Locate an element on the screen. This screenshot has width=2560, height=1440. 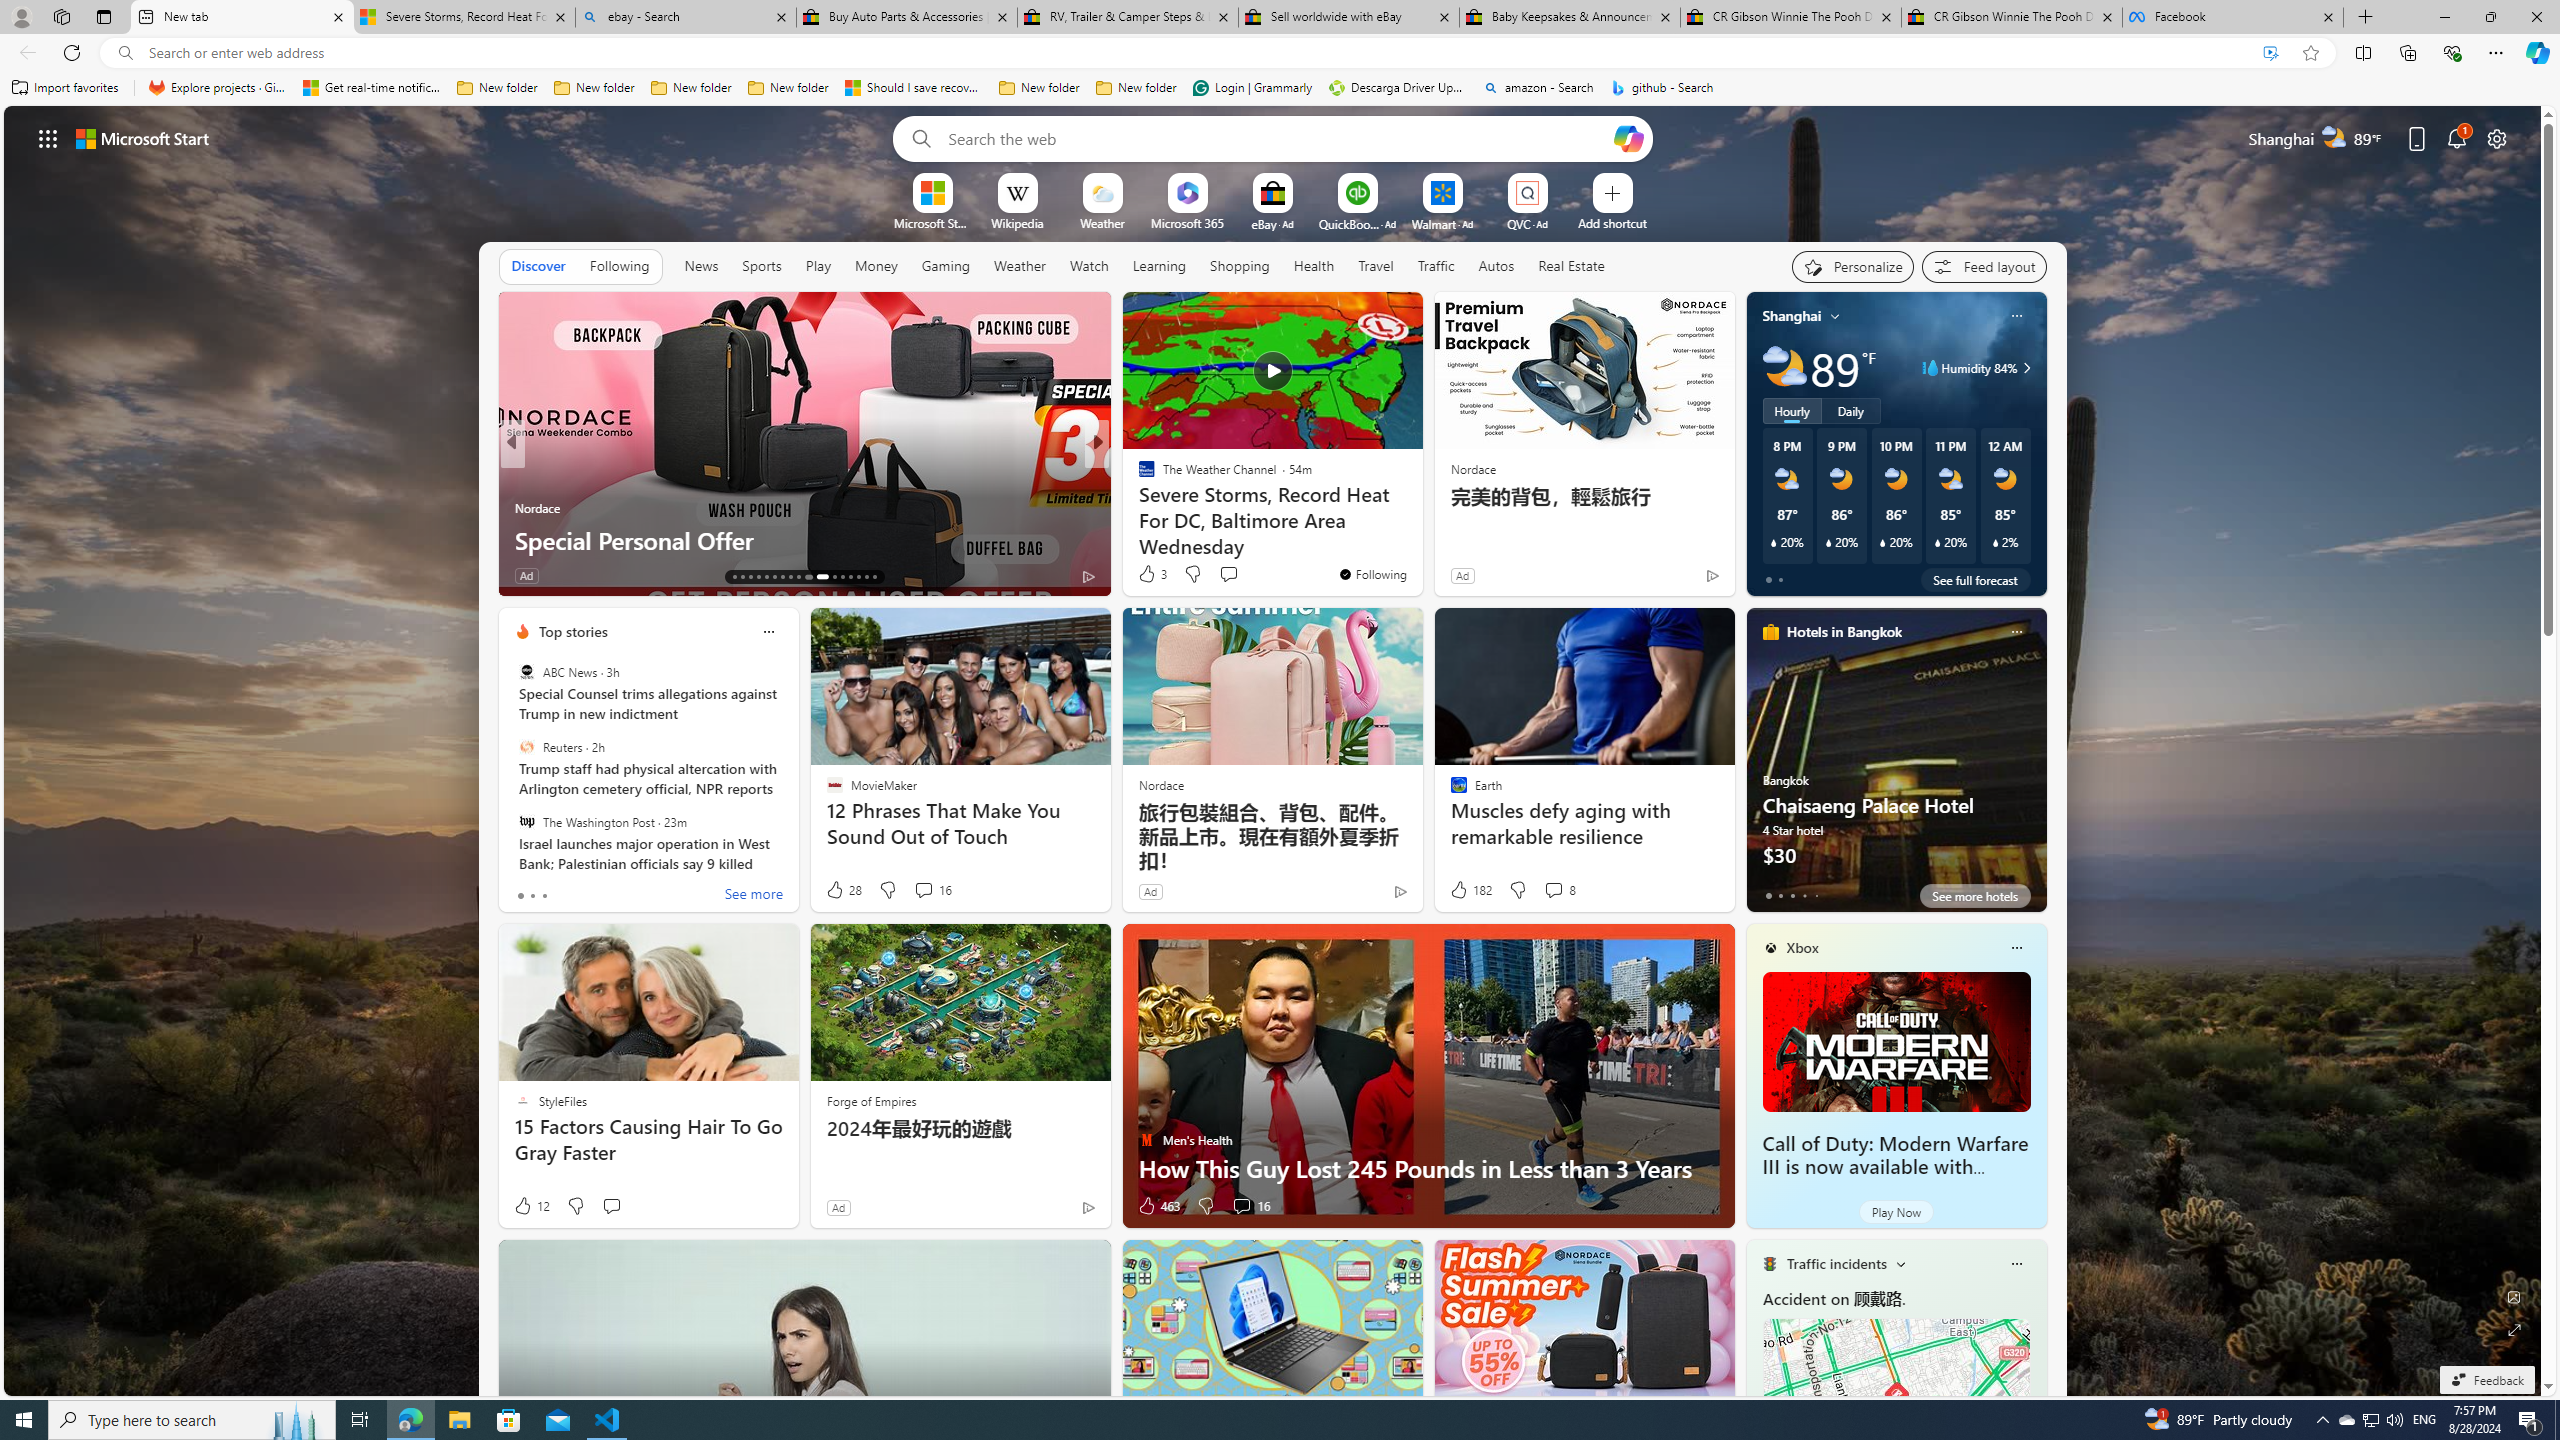
Watch is located at coordinates (1089, 265).